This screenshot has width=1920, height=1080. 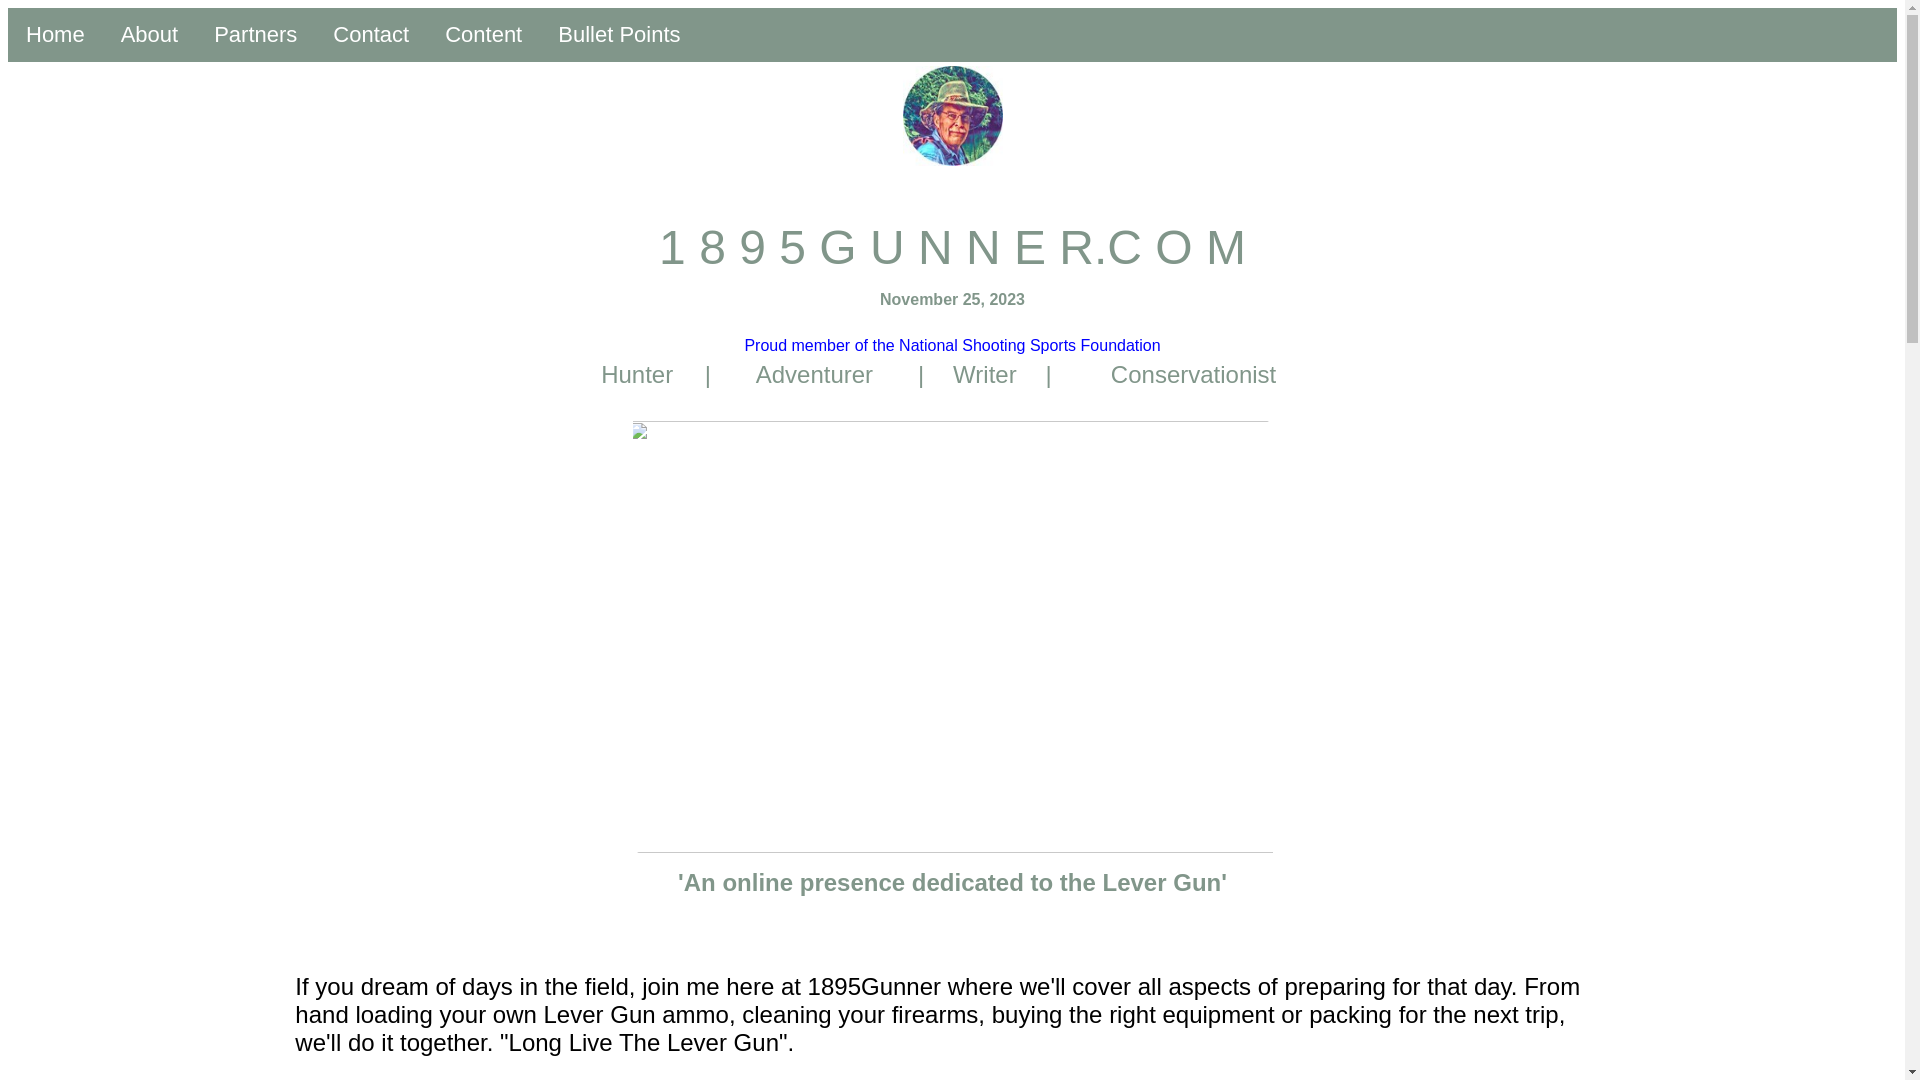 What do you see at coordinates (371, 35) in the screenshot?
I see `Contact` at bounding box center [371, 35].